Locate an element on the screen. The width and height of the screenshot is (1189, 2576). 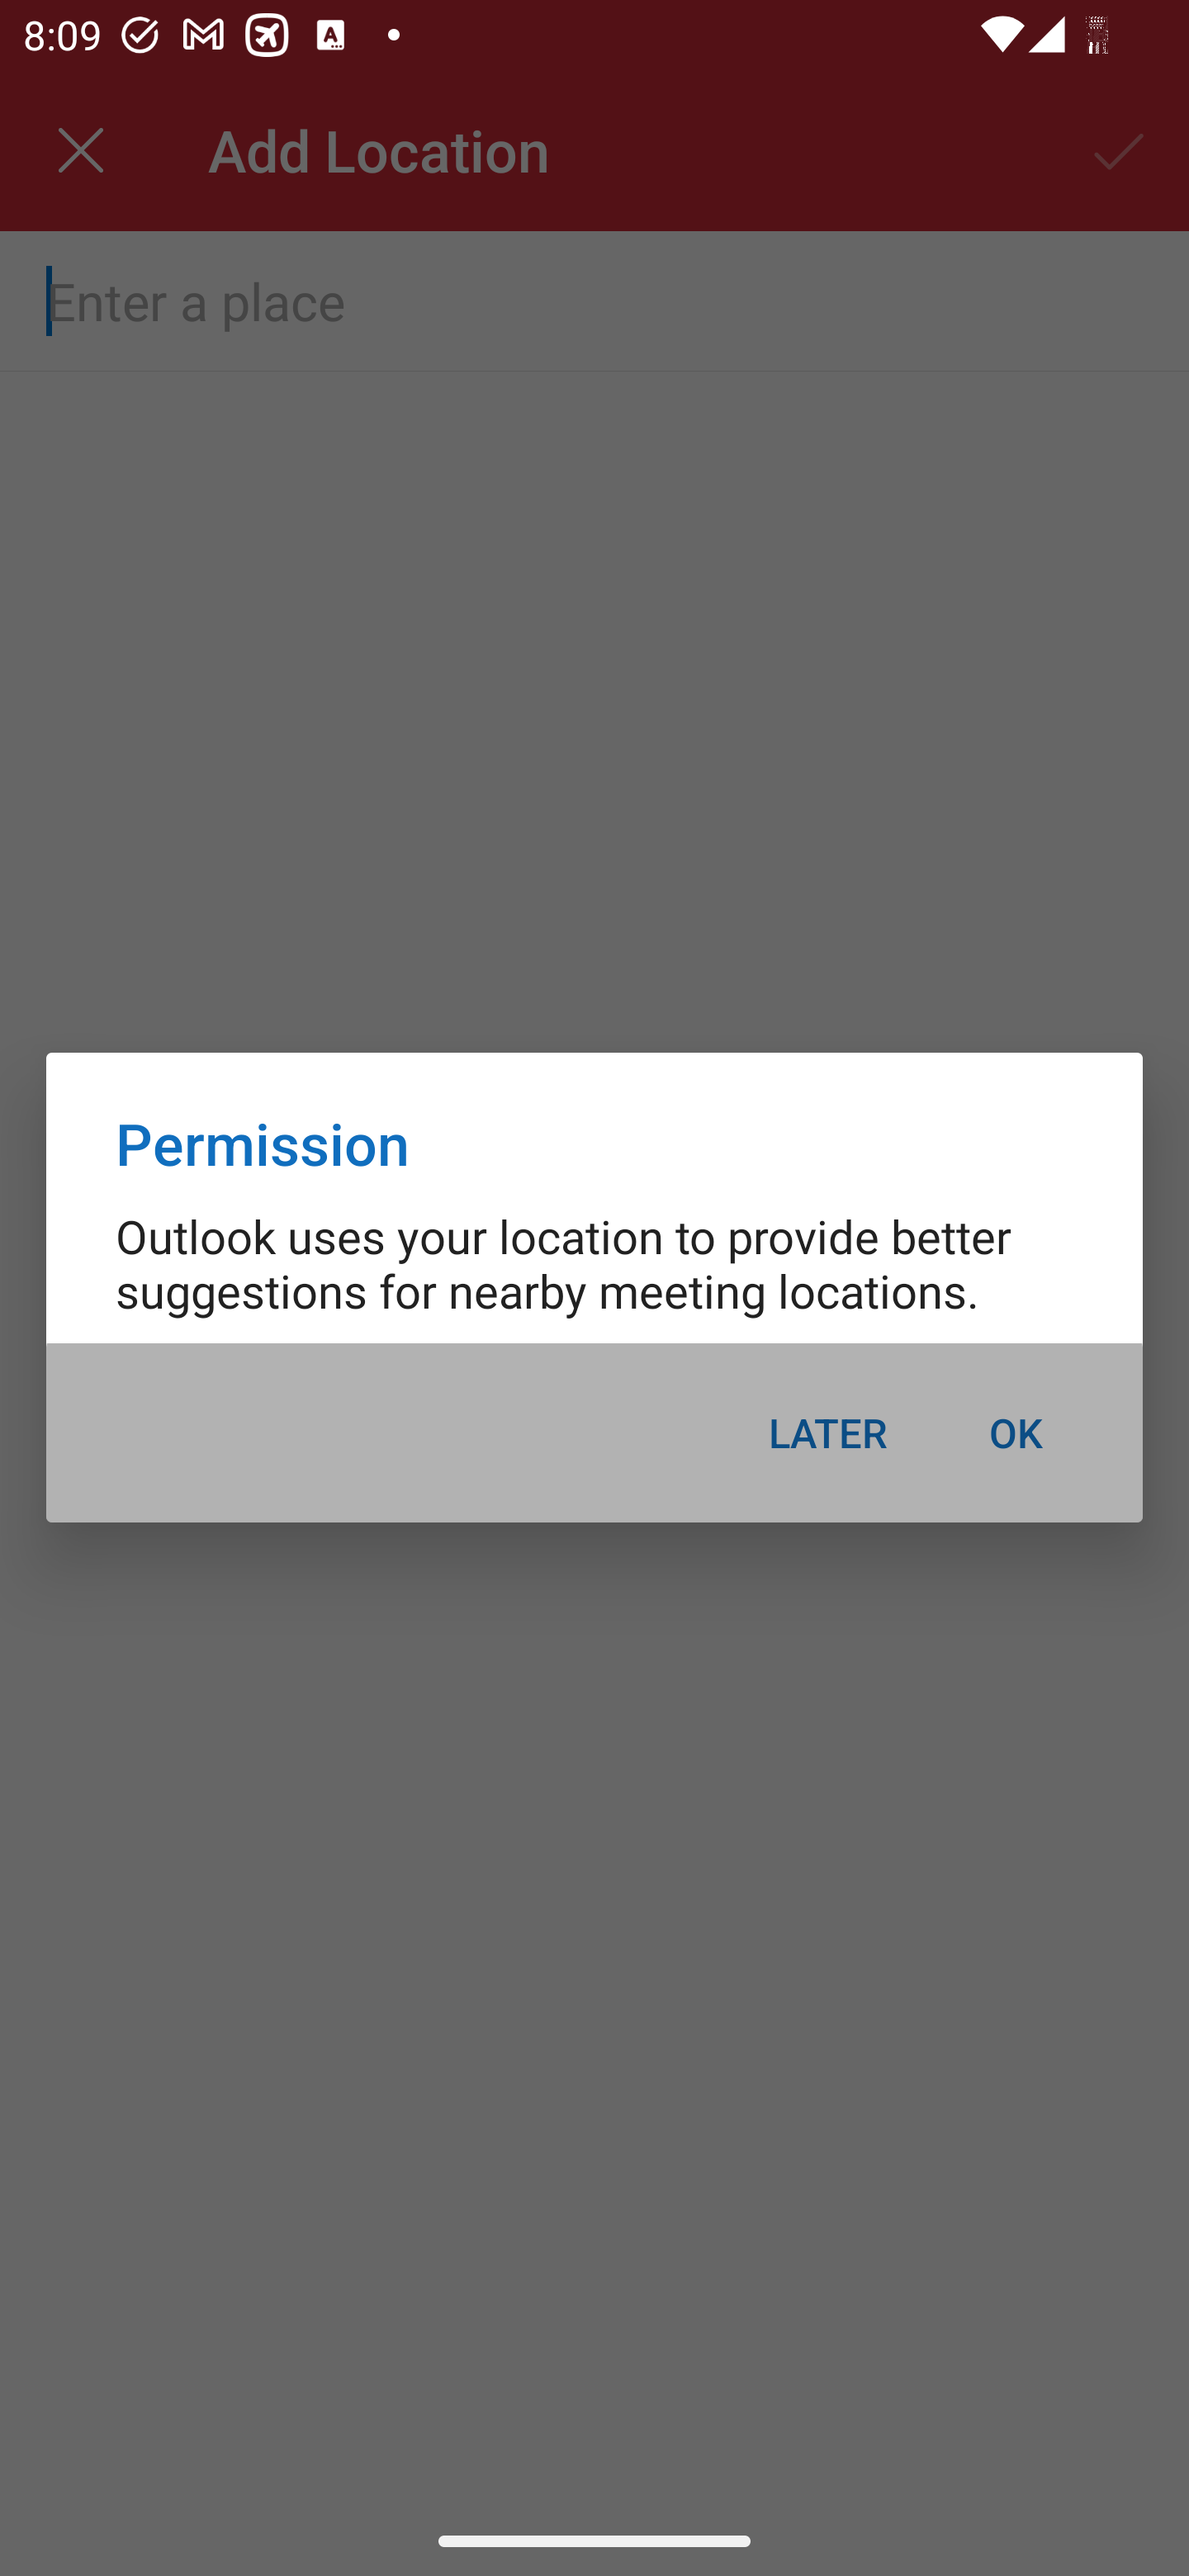
LATER is located at coordinates (827, 1433).